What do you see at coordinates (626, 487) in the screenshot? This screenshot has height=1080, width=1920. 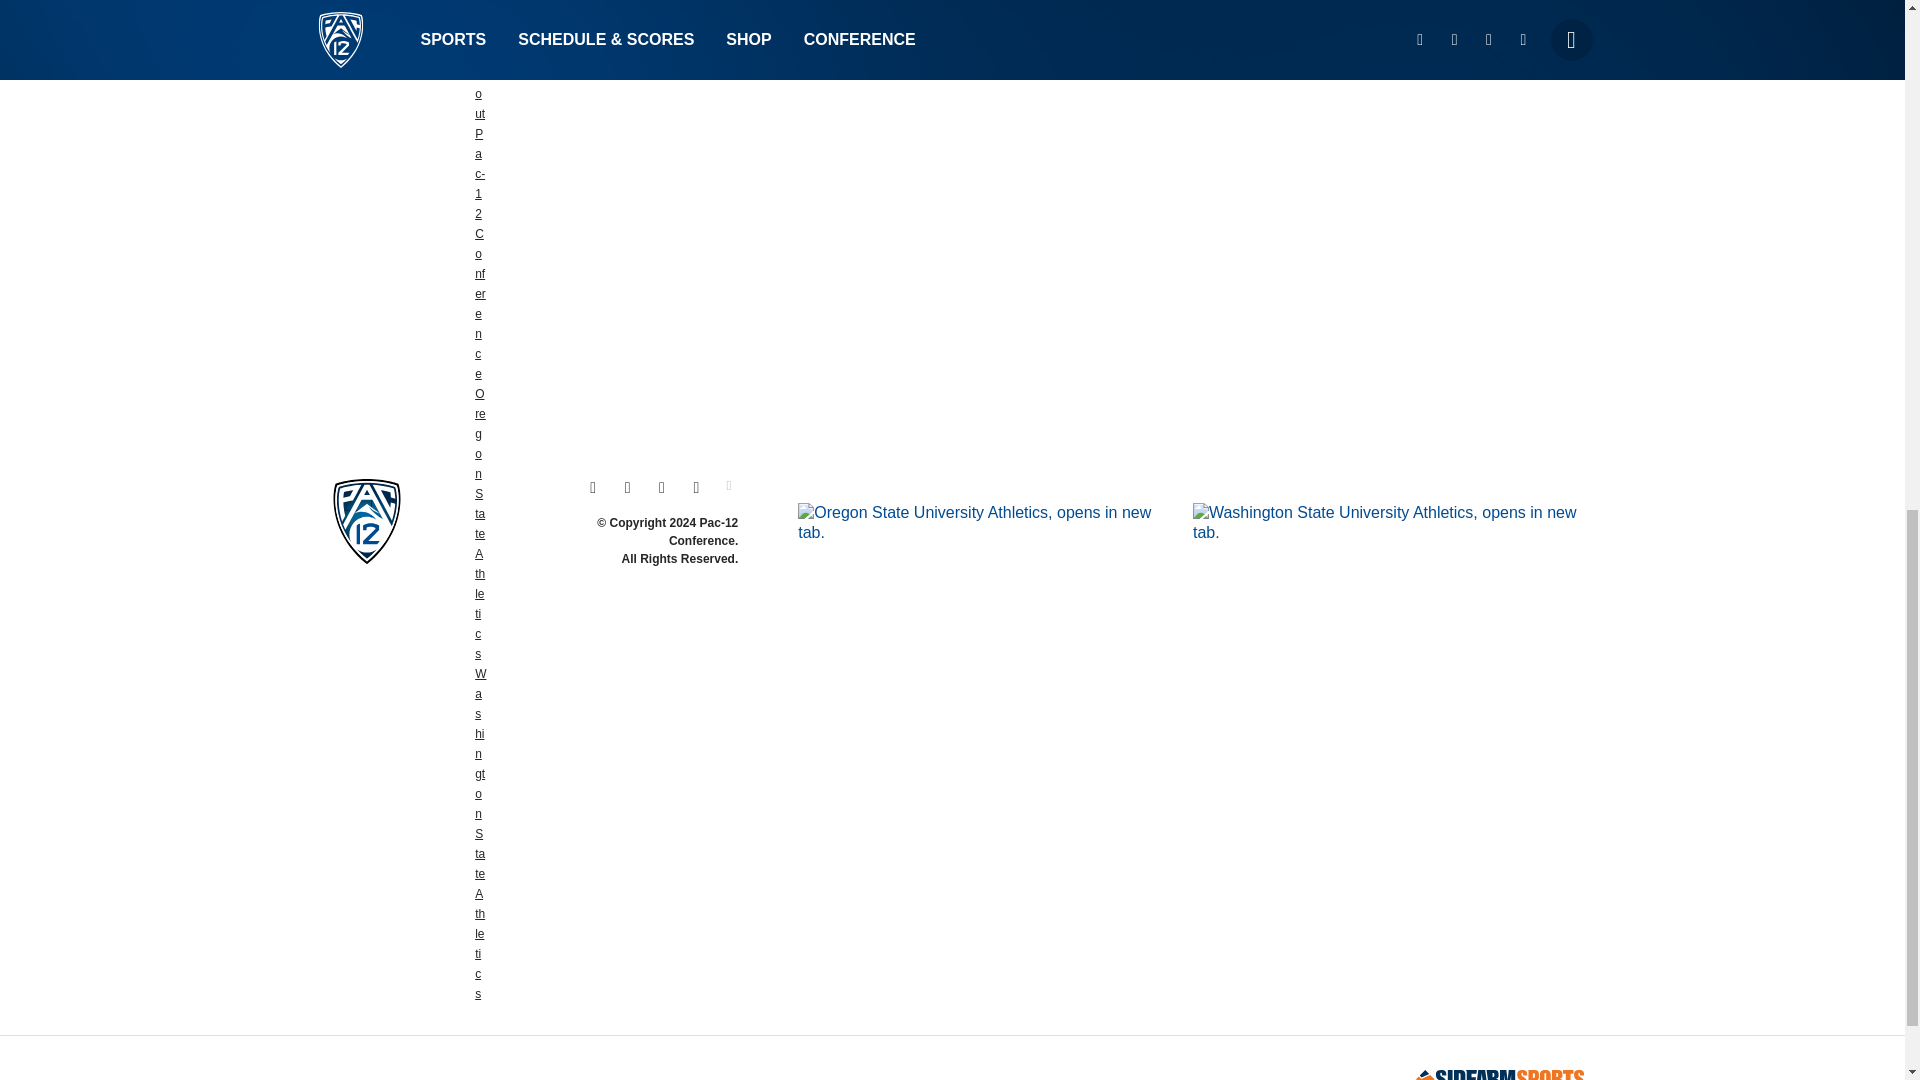 I see `Twitter` at bounding box center [626, 487].